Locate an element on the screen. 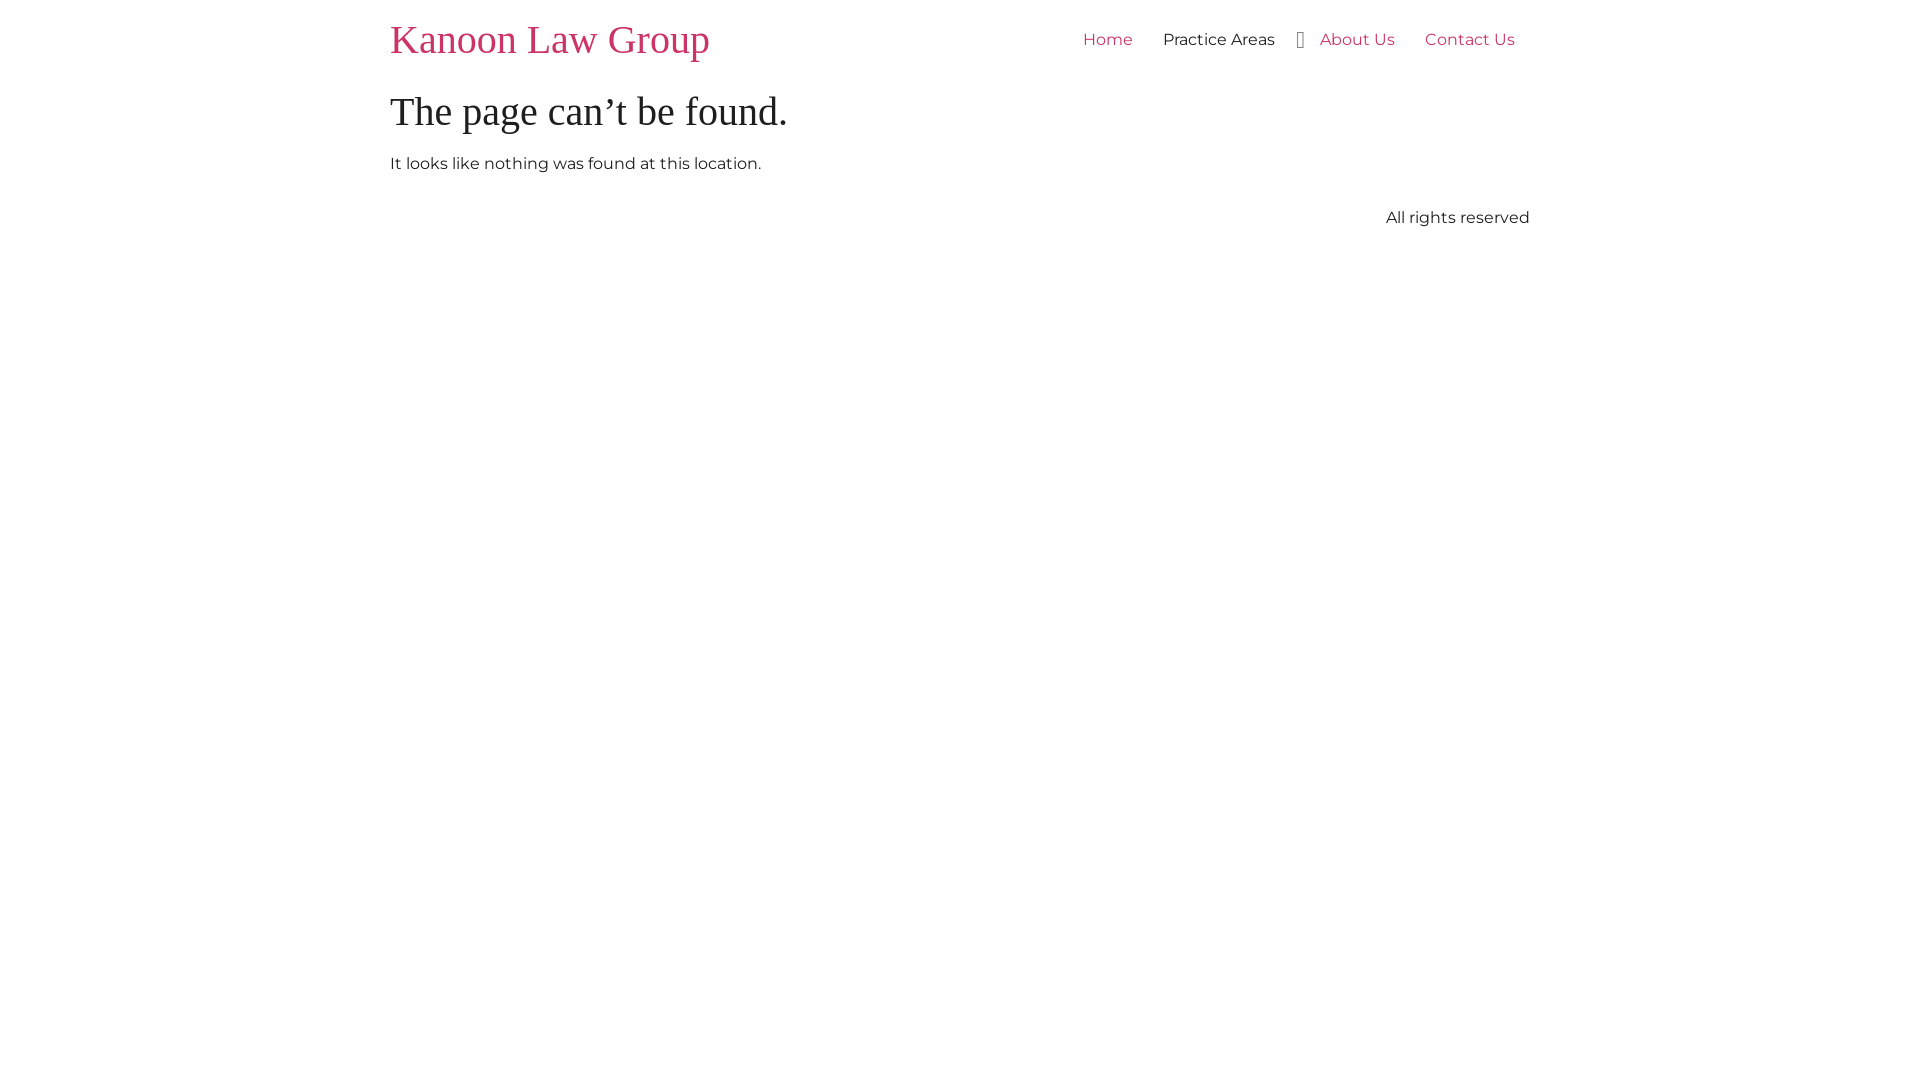 This screenshot has width=1920, height=1080. About Us is located at coordinates (1358, 40).